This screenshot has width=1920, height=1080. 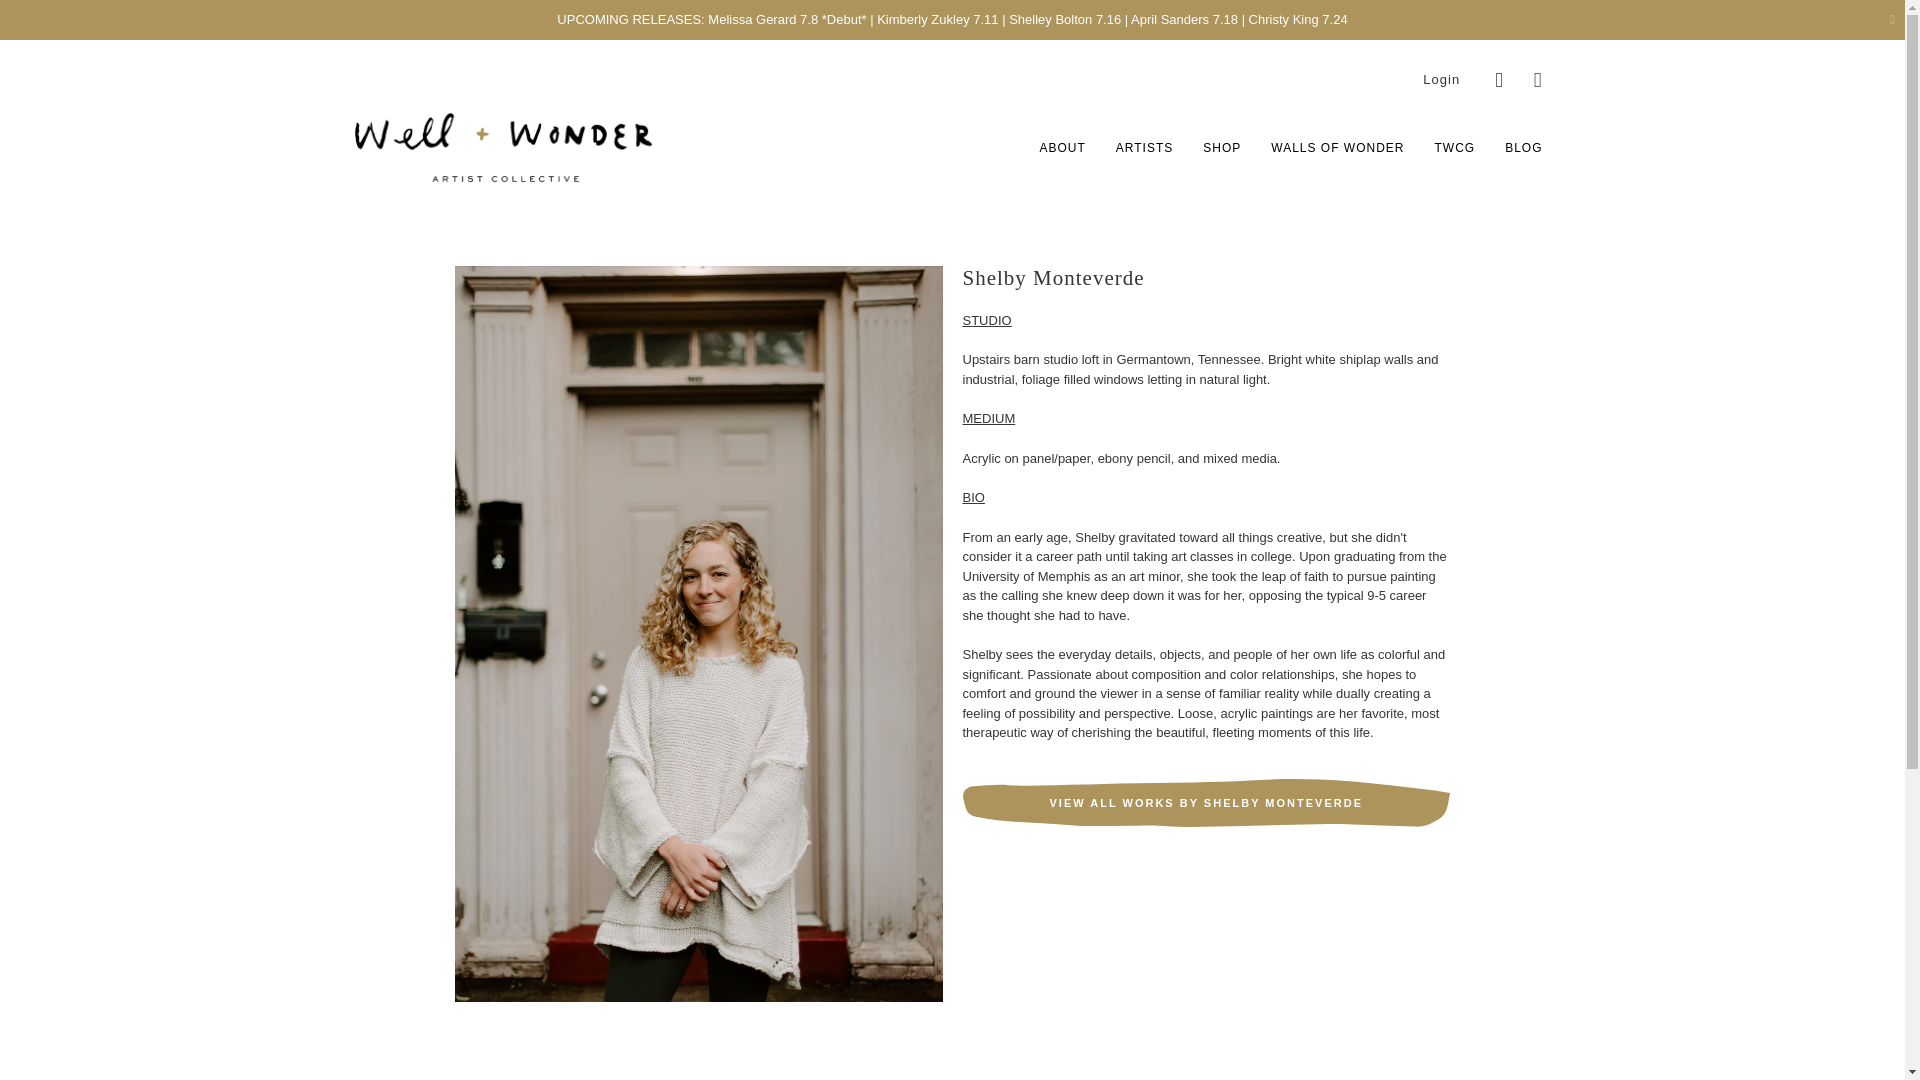 What do you see at coordinates (1523, 148) in the screenshot?
I see `BLOG` at bounding box center [1523, 148].